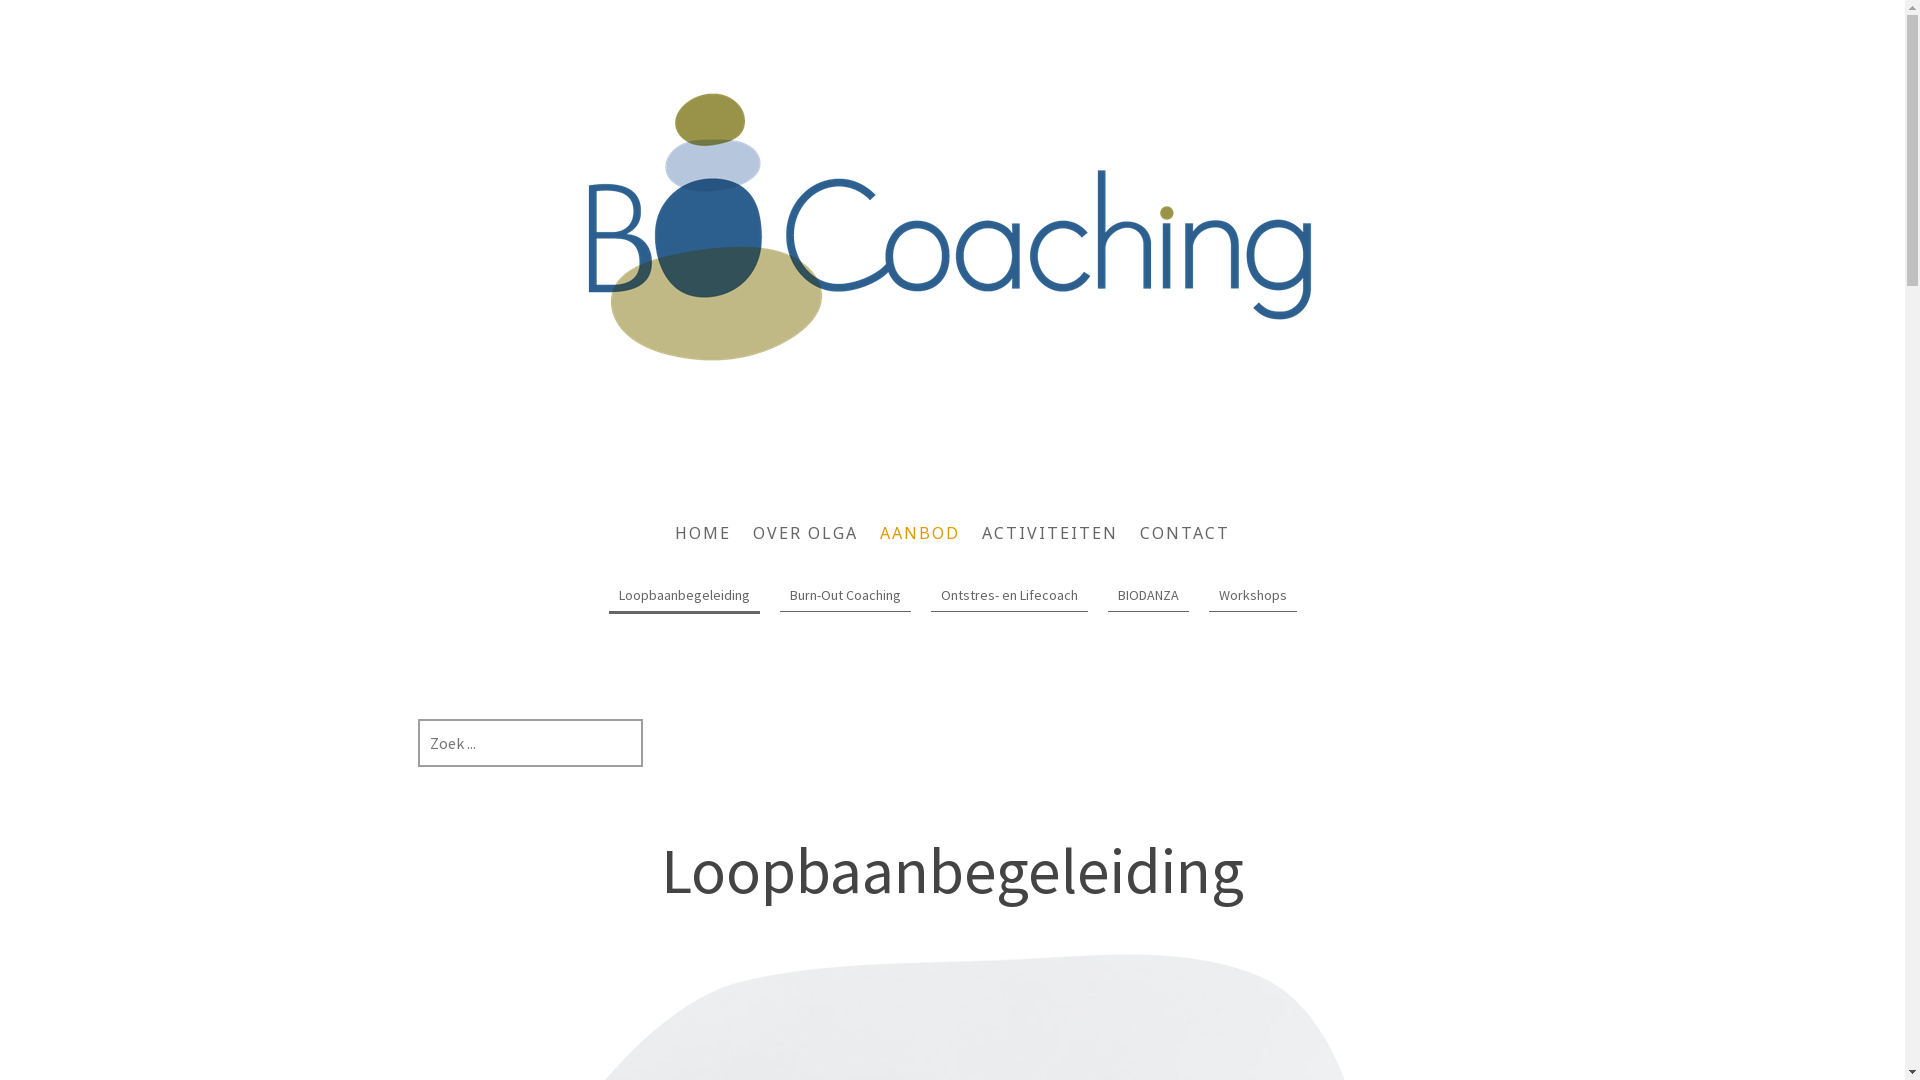 Image resolution: width=1920 pixels, height=1080 pixels. Describe the element at coordinates (806, 533) in the screenshot. I see `OVER OLGA` at that location.